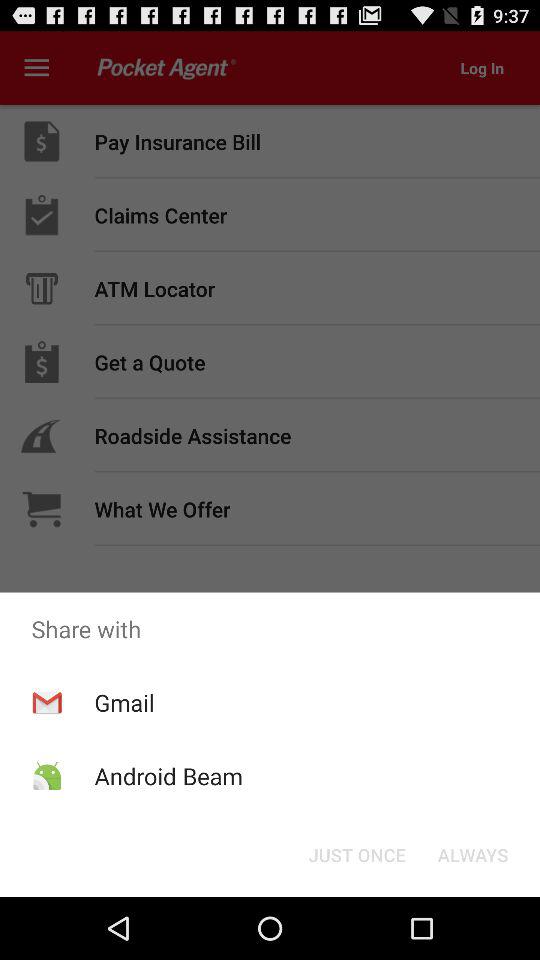  What do you see at coordinates (168, 776) in the screenshot?
I see `turn on the android beam icon` at bounding box center [168, 776].